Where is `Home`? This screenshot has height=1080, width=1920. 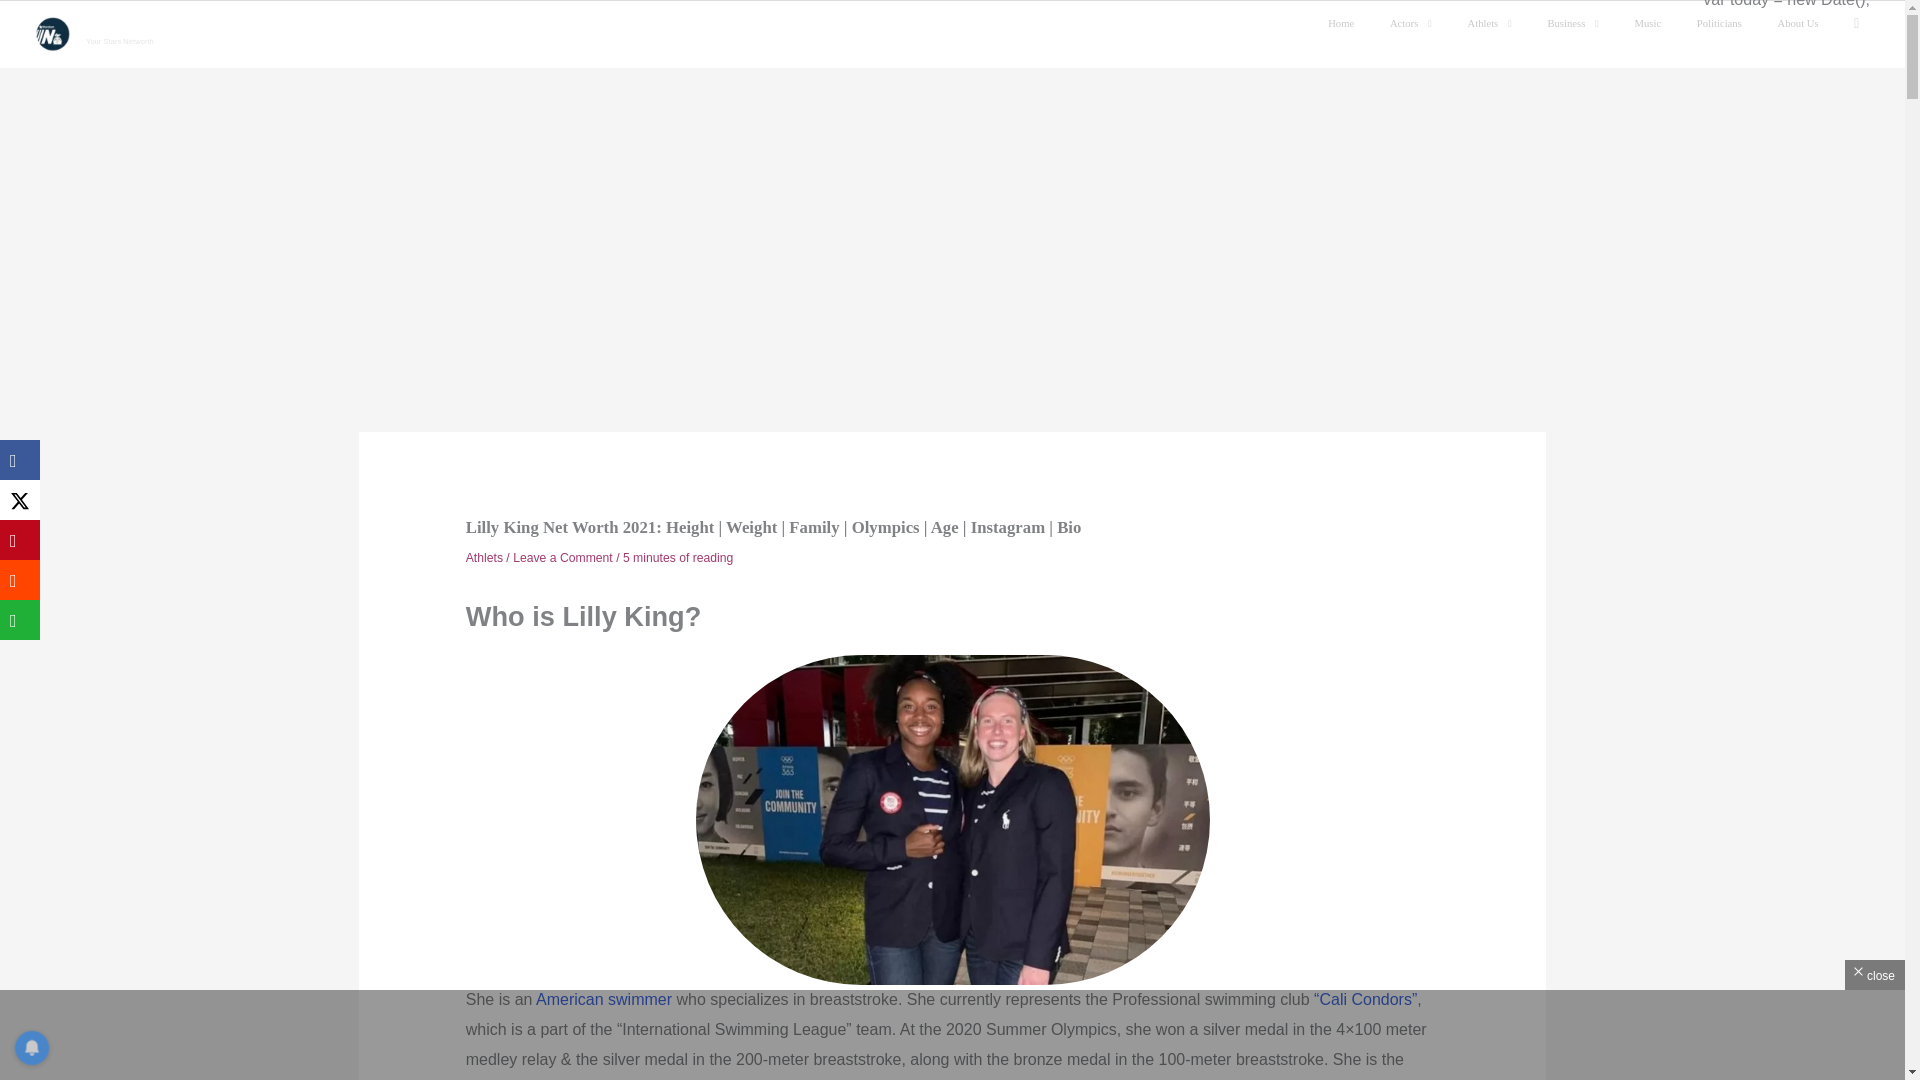 Home is located at coordinates (1348, 24).